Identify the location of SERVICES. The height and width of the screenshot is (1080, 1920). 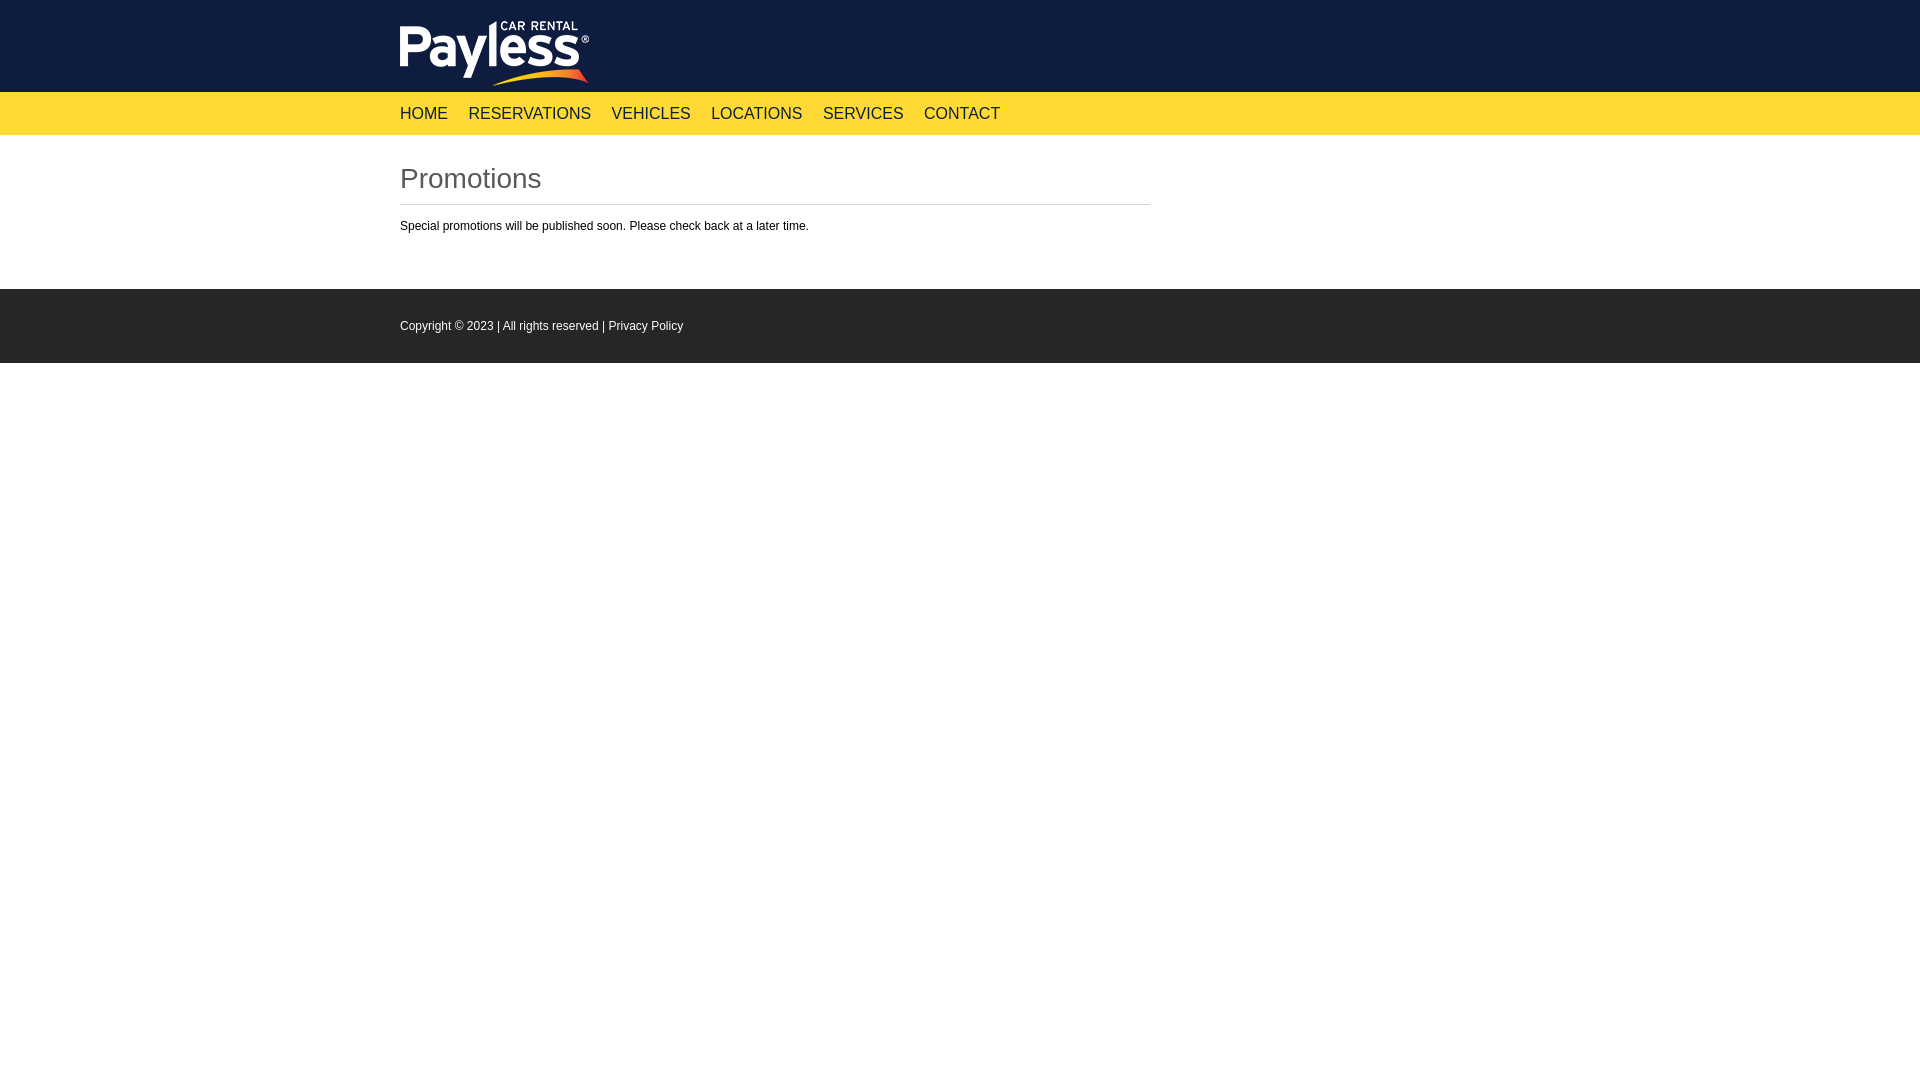
(864, 114).